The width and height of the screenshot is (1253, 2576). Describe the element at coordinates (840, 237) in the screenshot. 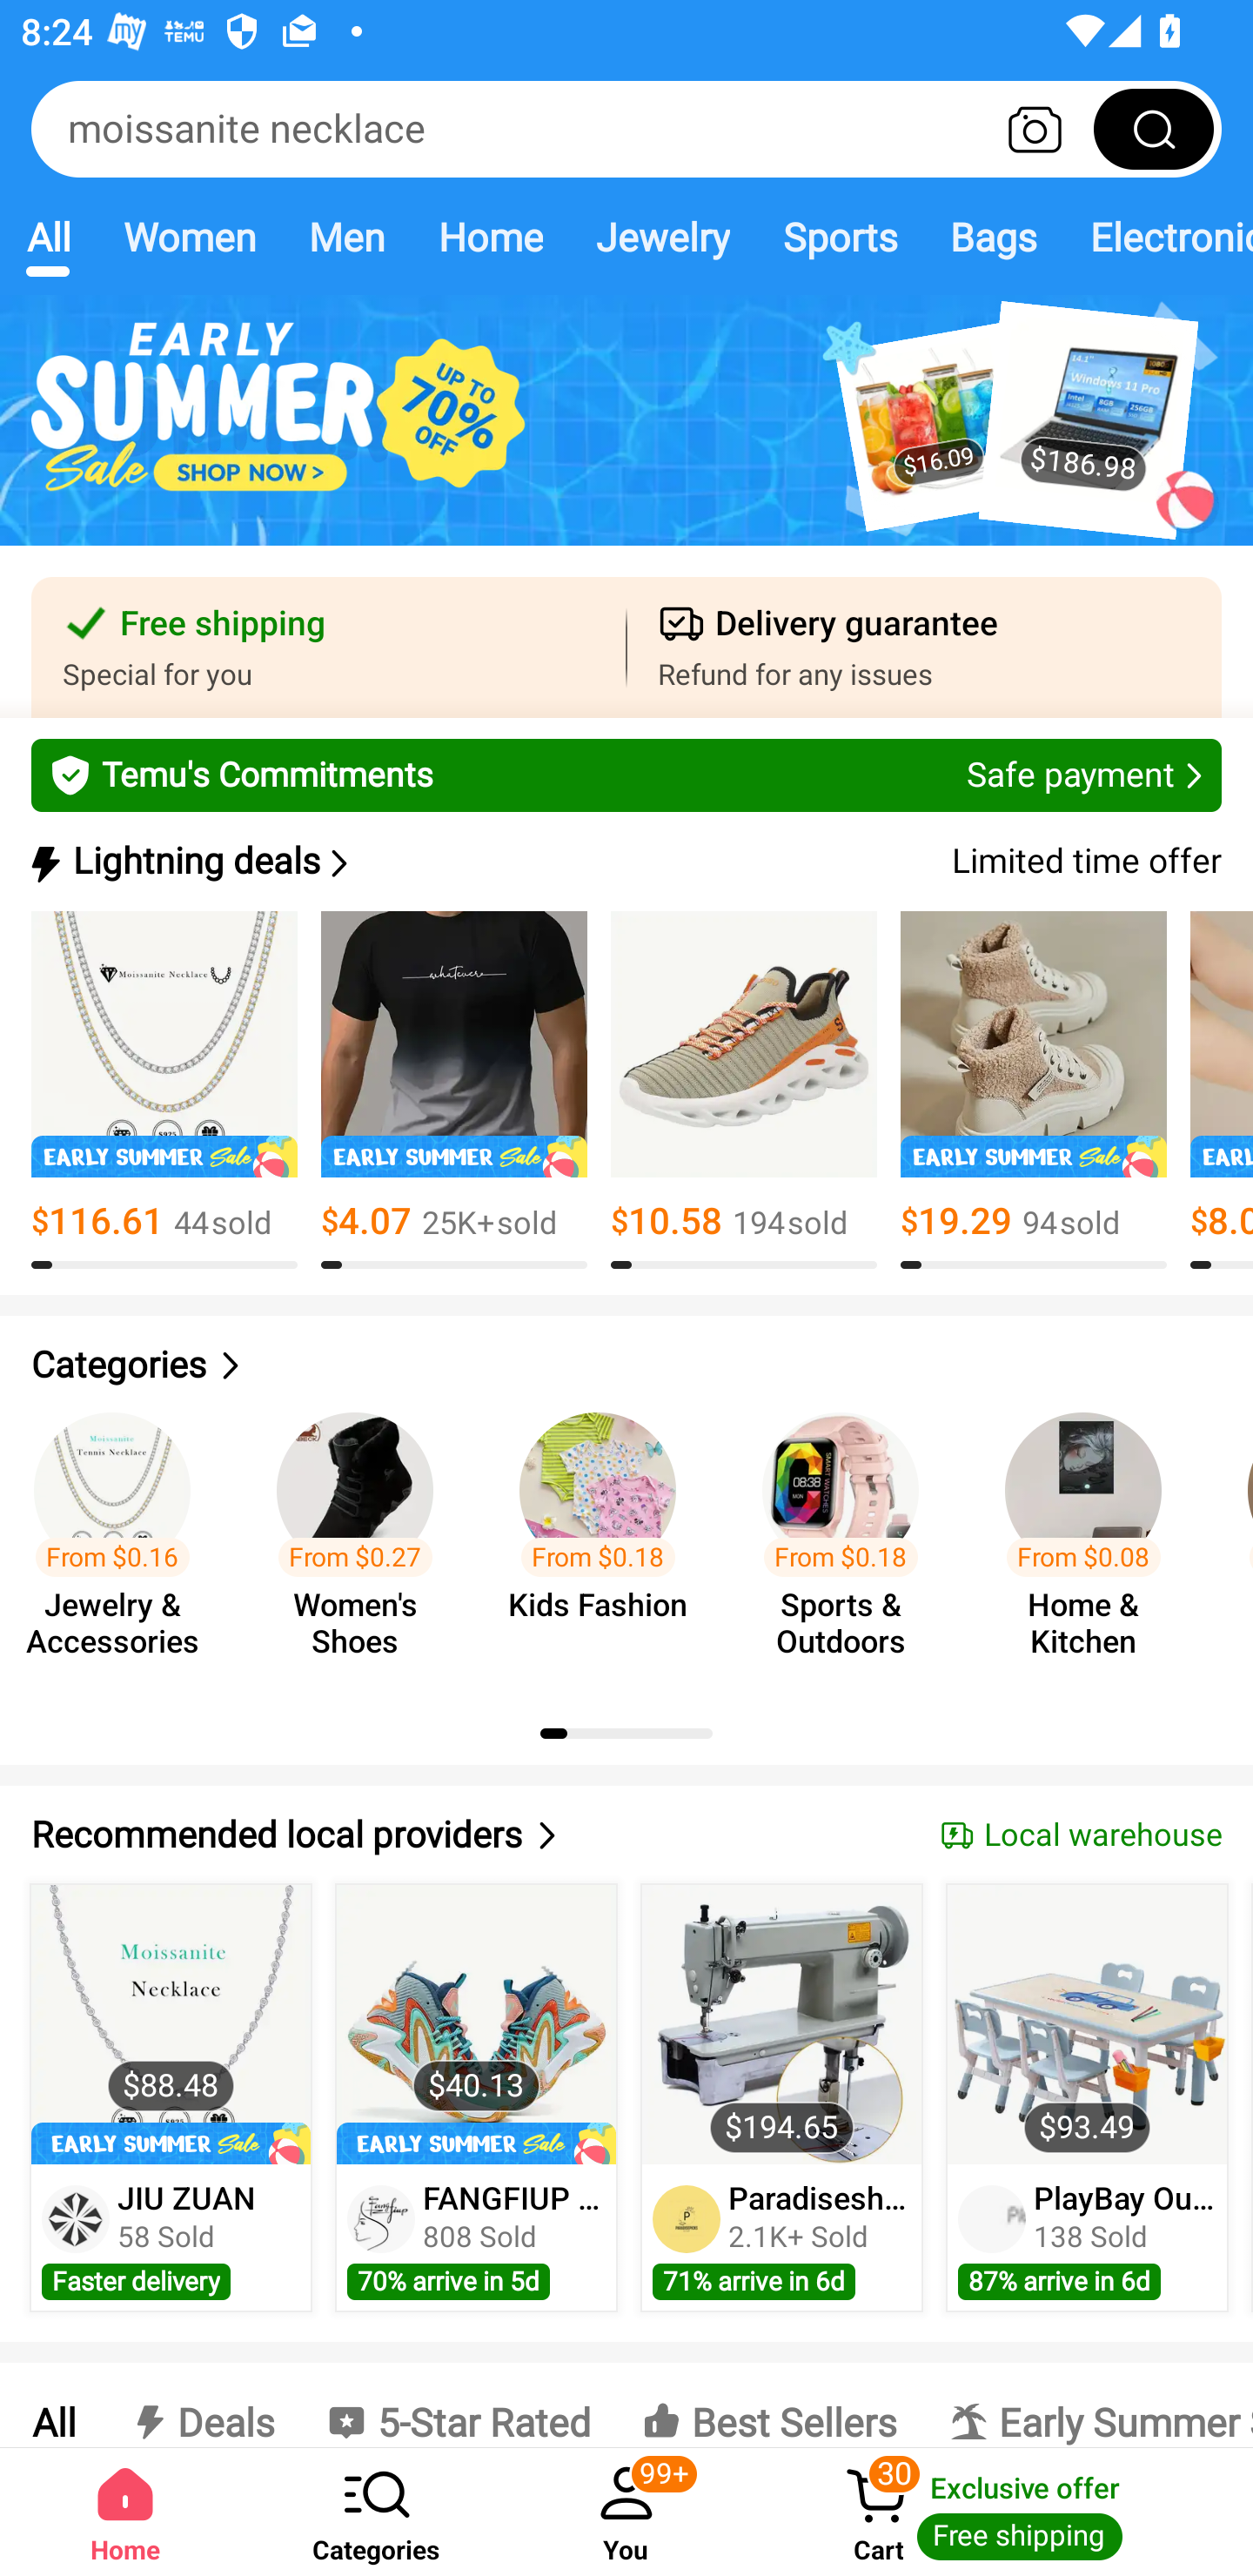

I see `Sports` at that location.